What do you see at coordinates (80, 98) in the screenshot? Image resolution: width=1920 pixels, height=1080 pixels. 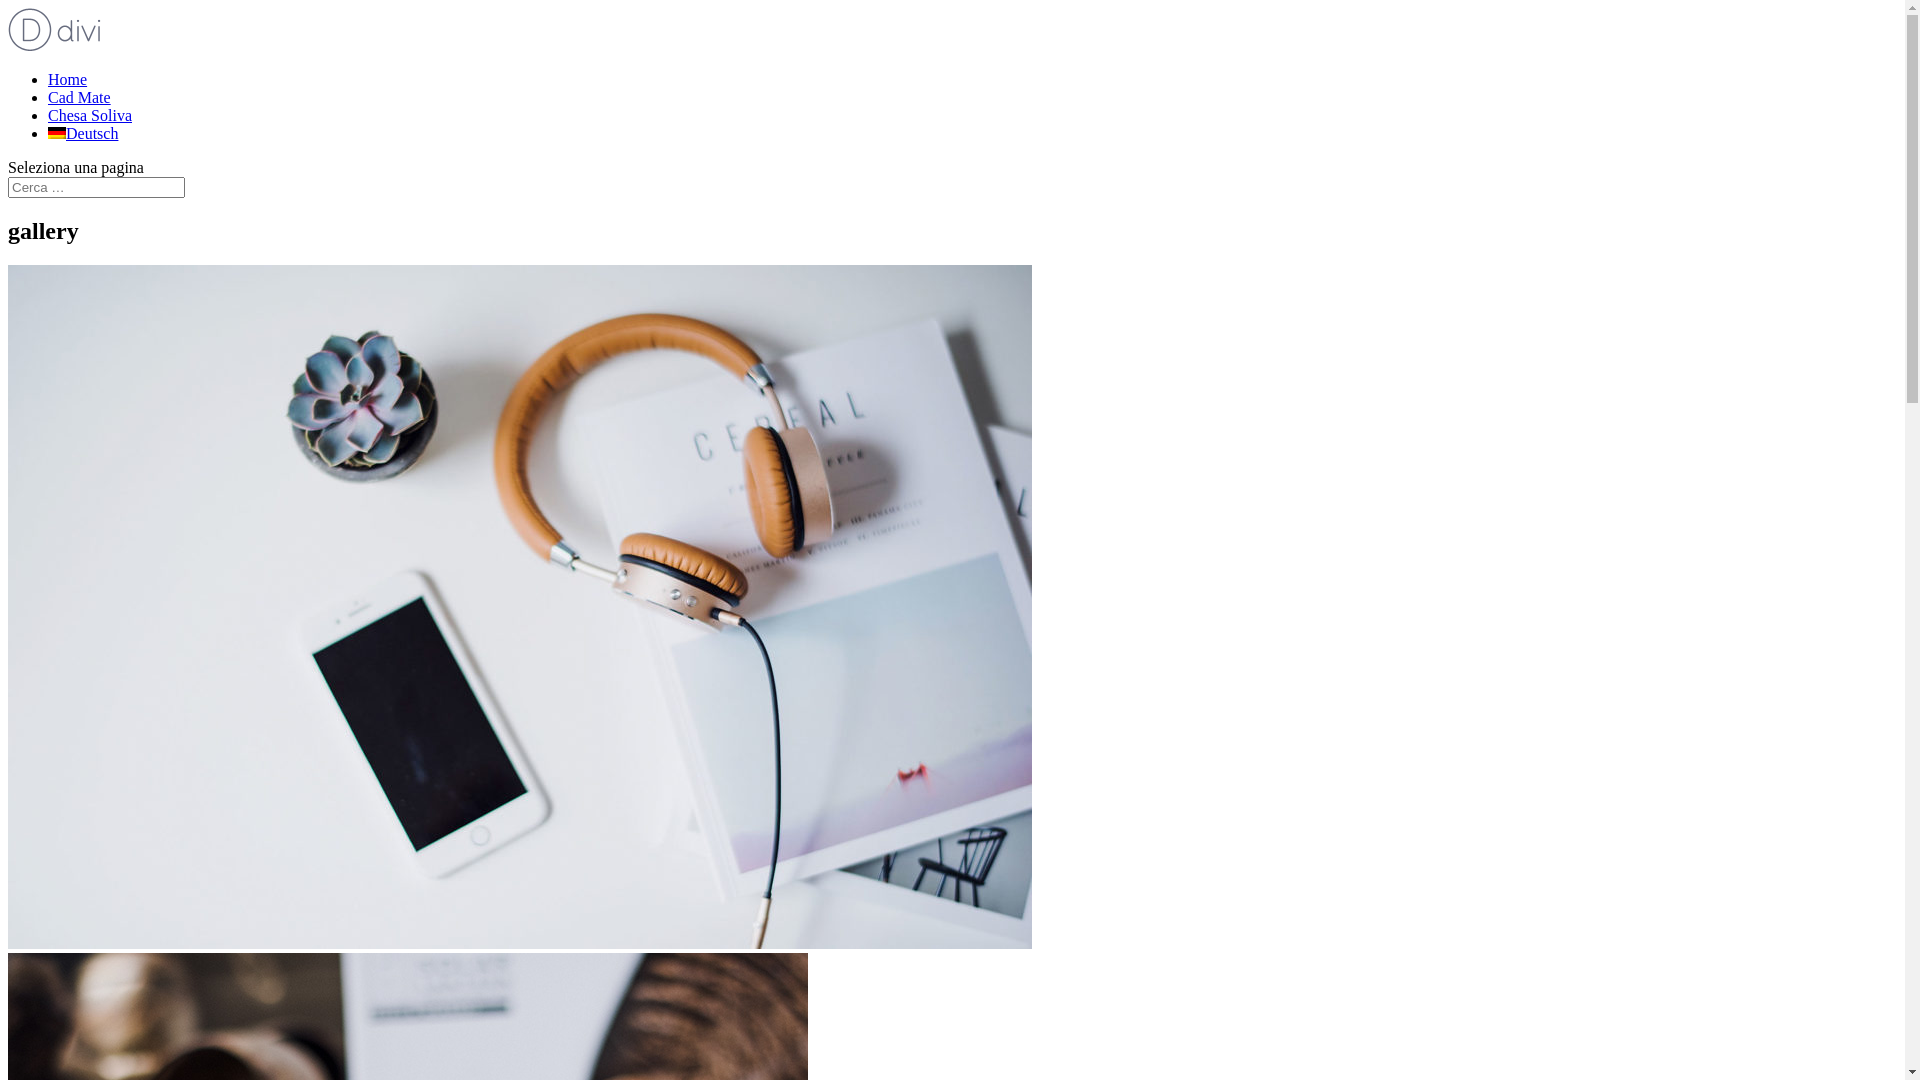 I see `Cad Mate` at bounding box center [80, 98].